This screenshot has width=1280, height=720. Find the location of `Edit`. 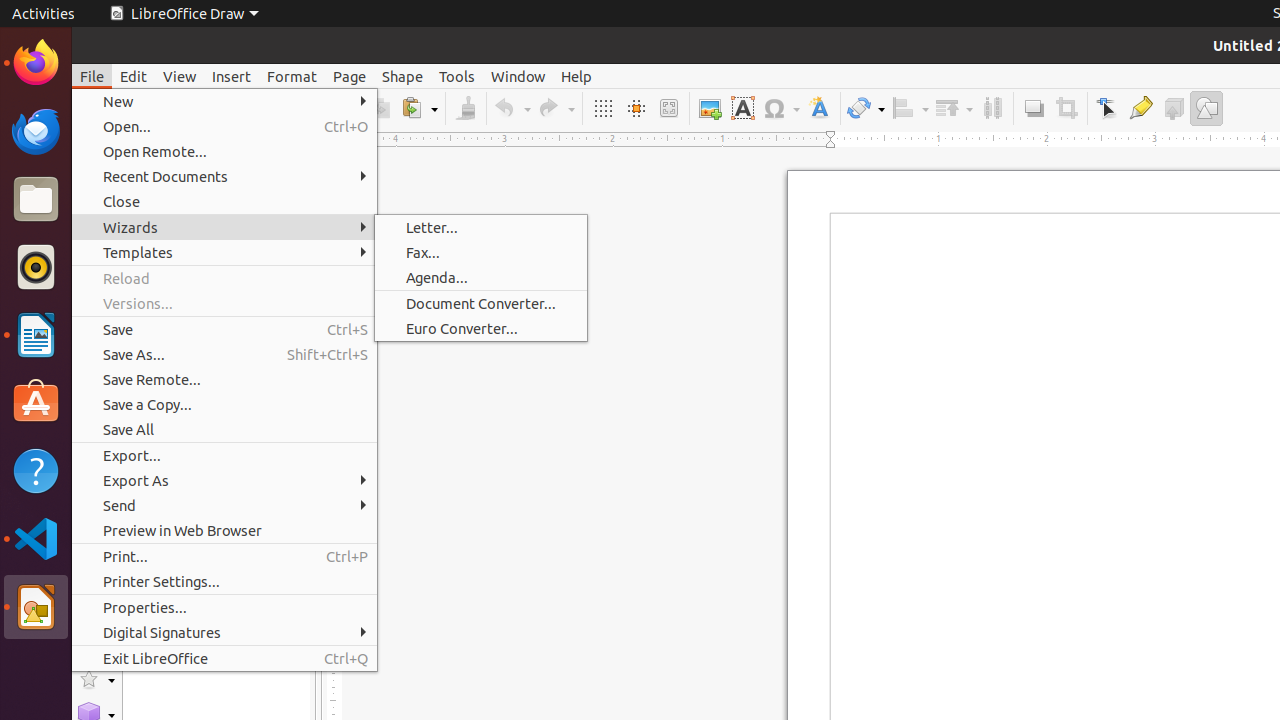

Edit is located at coordinates (134, 76).